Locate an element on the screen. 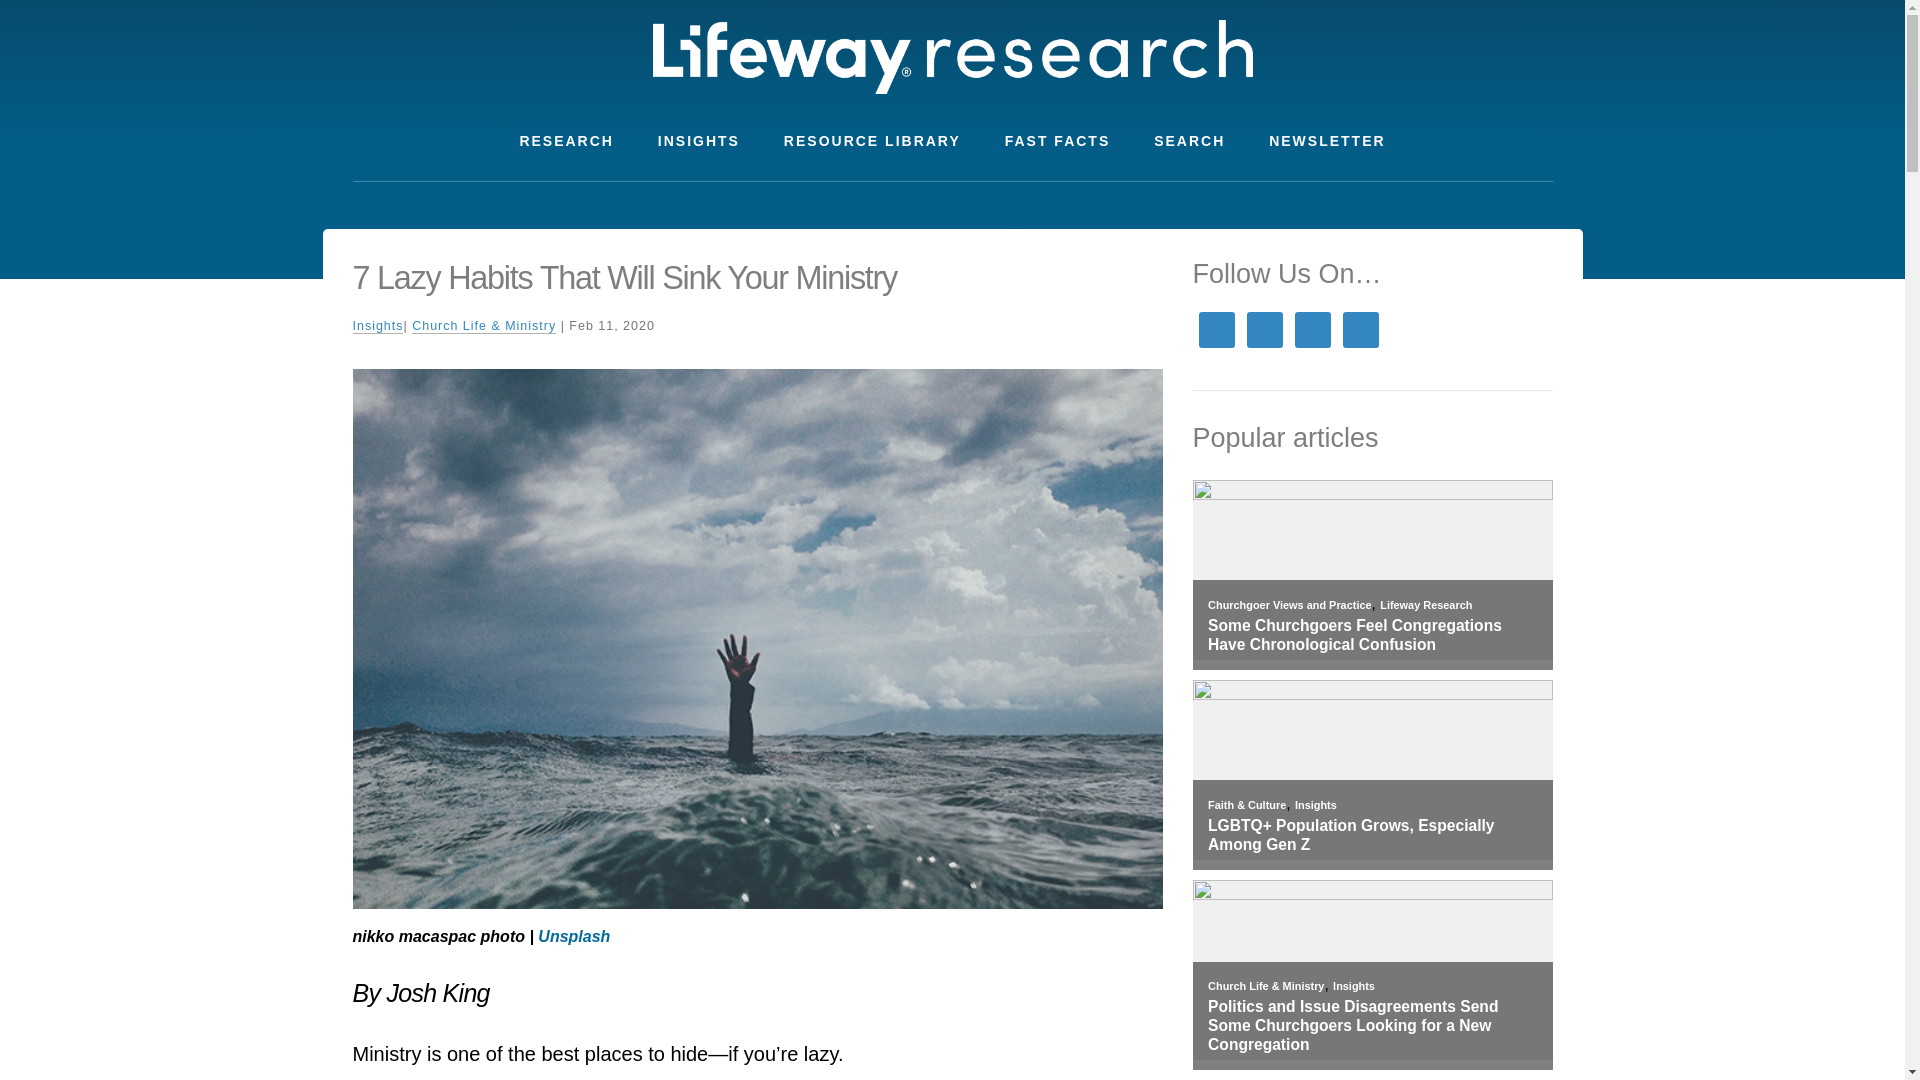 This screenshot has height=1080, width=1920. Churchgoer Views and Practice is located at coordinates (1288, 605).